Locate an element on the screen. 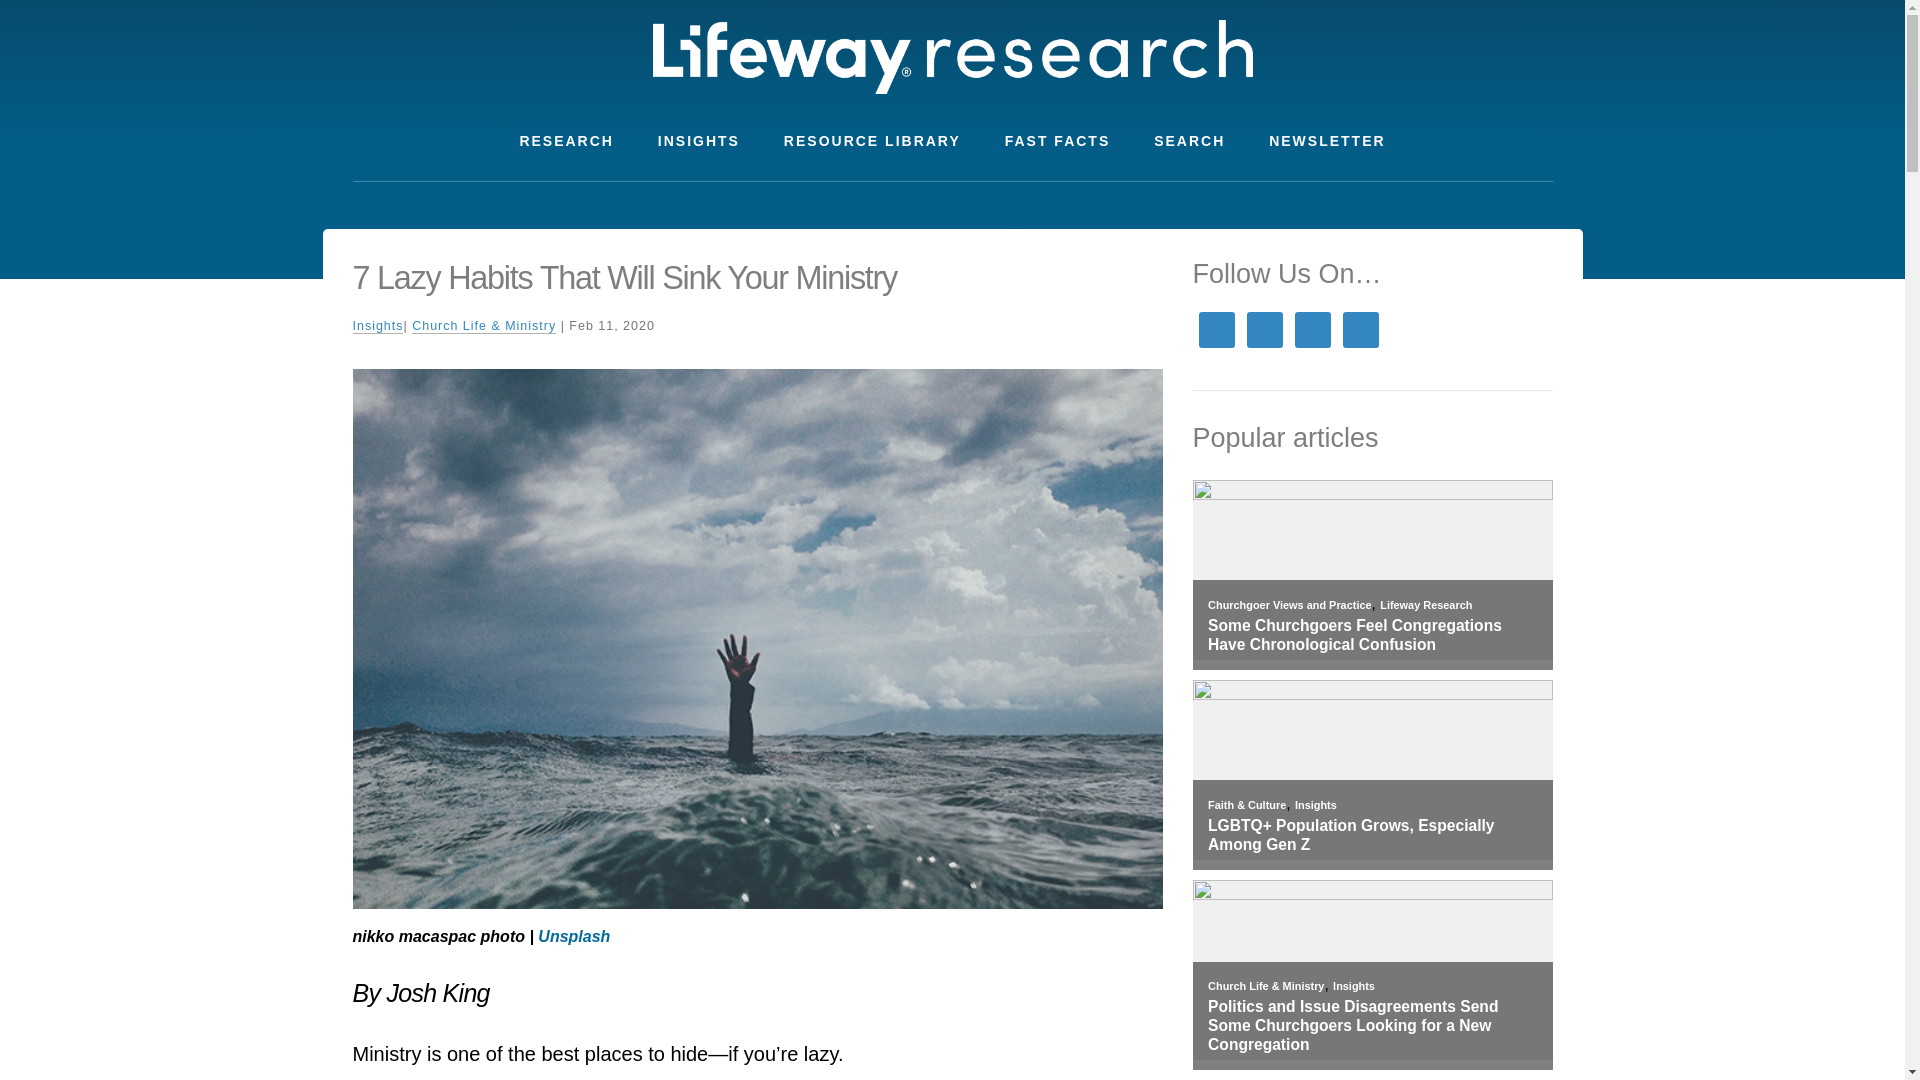 This screenshot has height=1080, width=1920. Churchgoer Views and Practice is located at coordinates (1288, 605).